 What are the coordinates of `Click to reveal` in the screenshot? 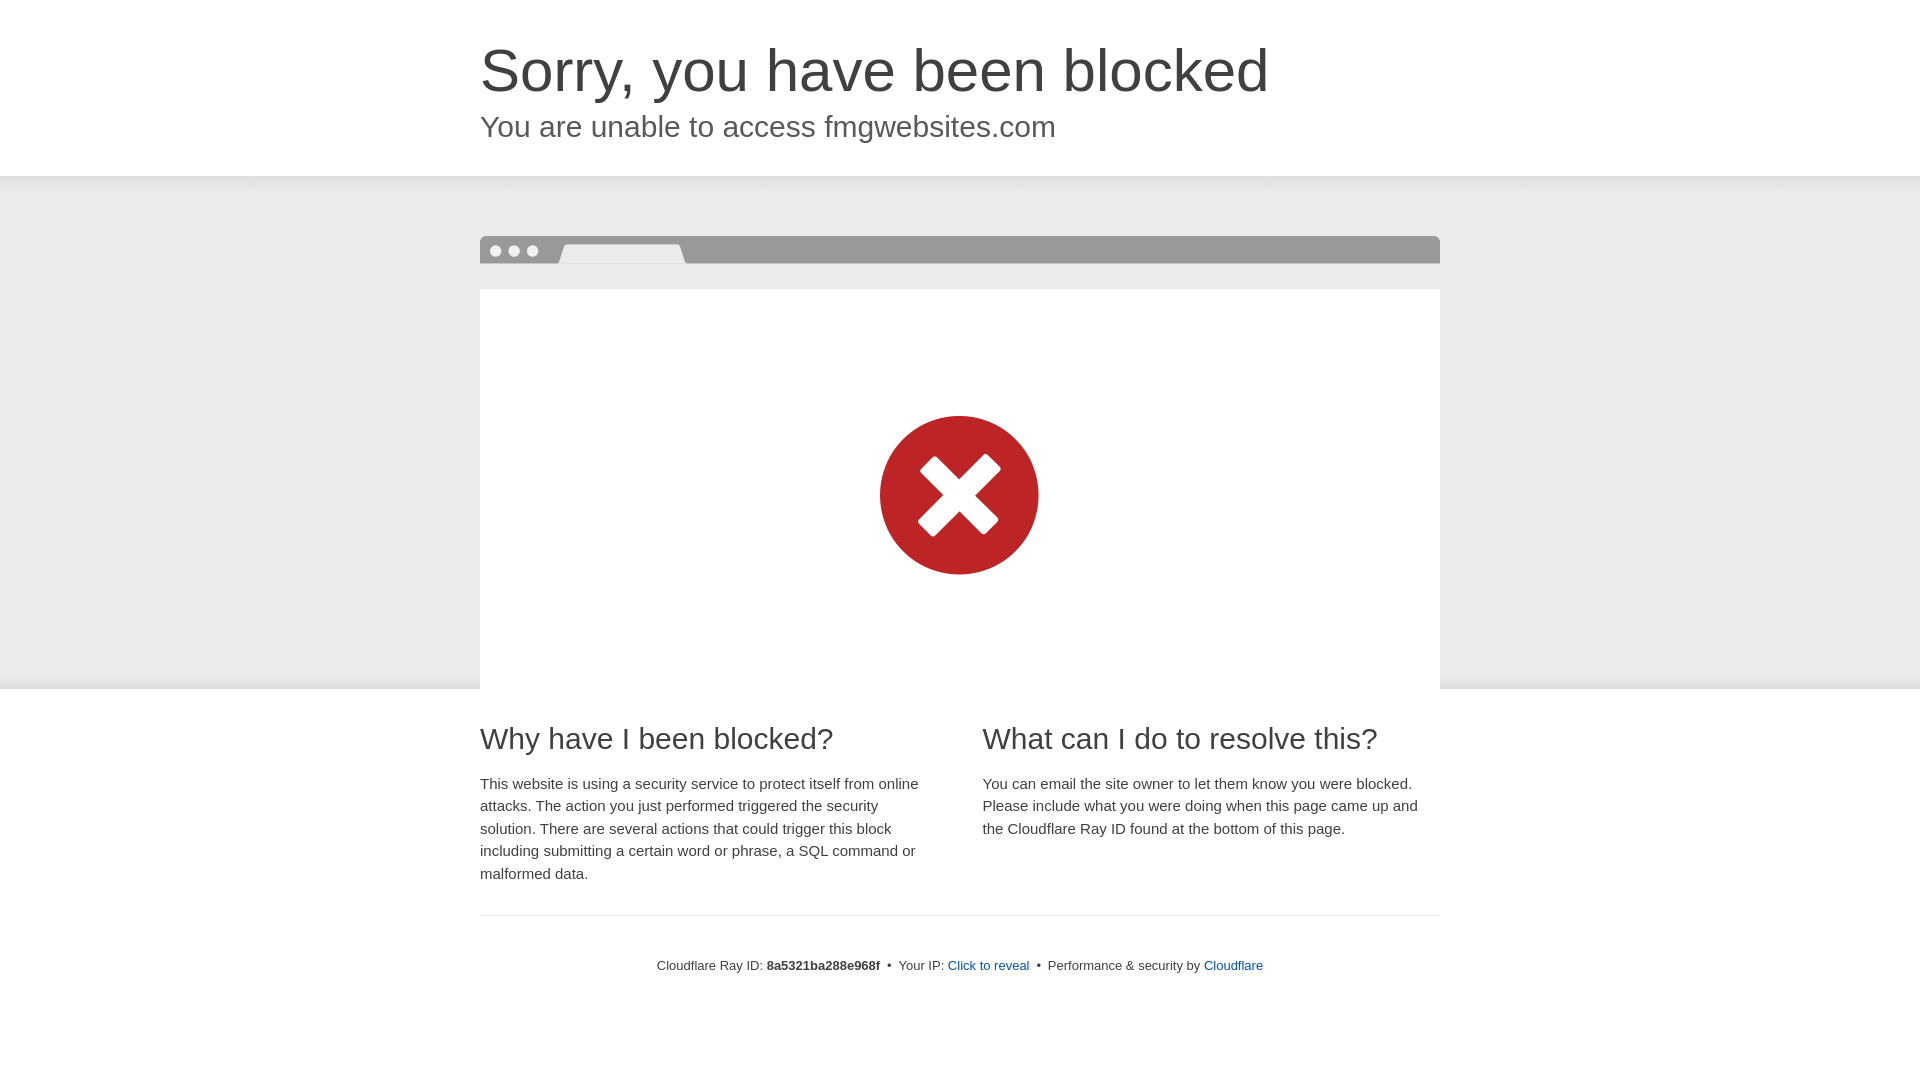 It's located at (988, 966).